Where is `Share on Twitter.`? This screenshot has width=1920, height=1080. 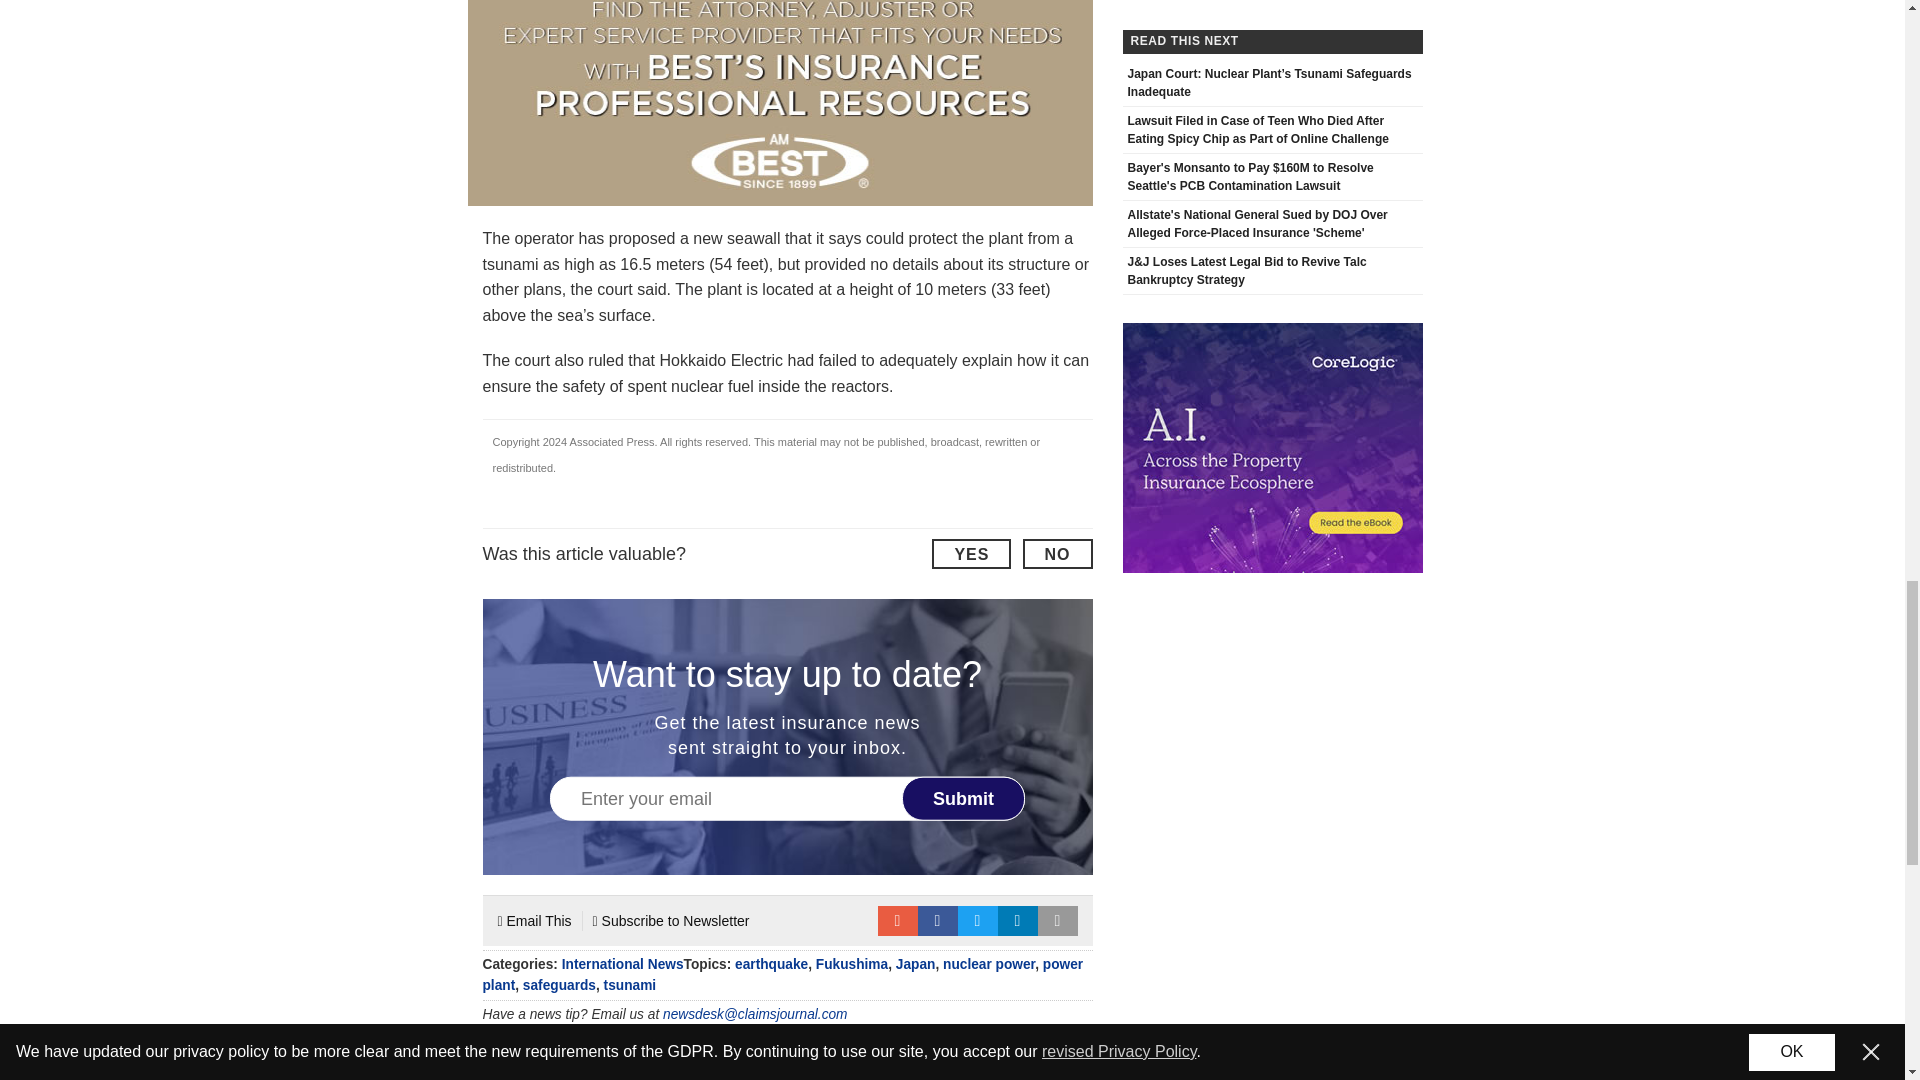
Share on Twitter. is located at coordinates (978, 921).